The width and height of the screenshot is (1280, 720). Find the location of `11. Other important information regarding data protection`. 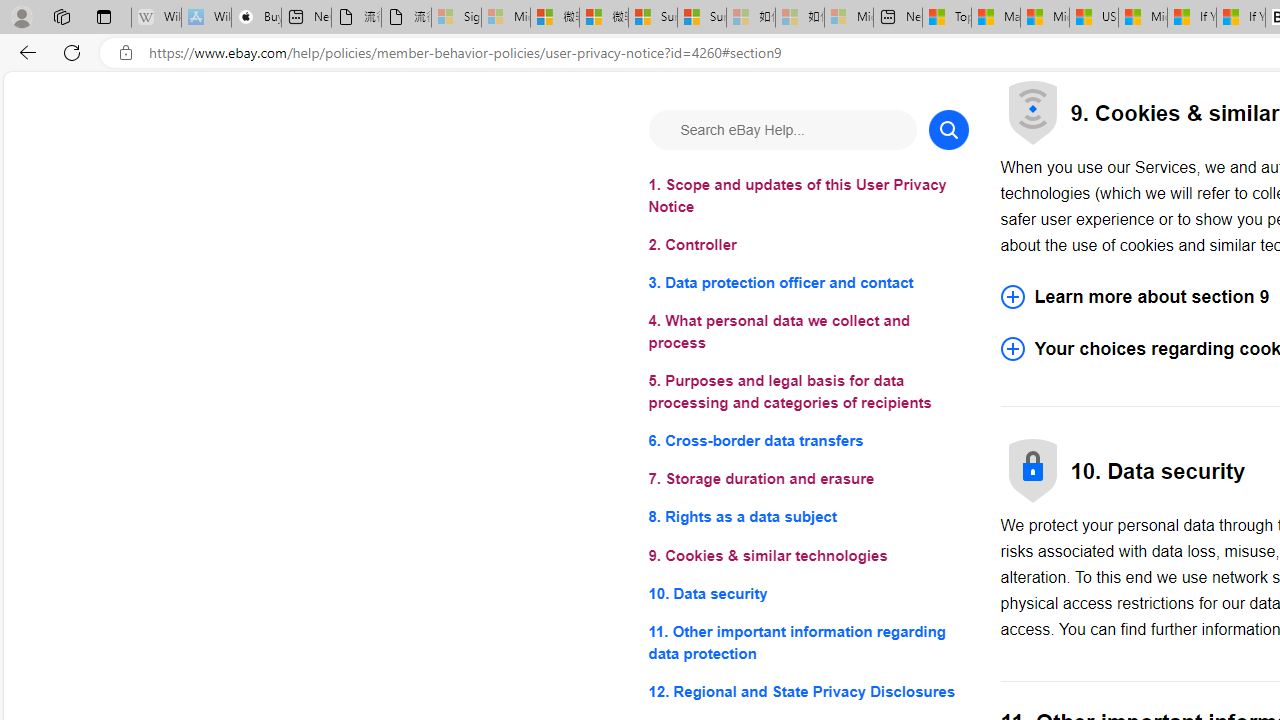

11. Other important information regarding data protection is located at coordinates (808, 642).